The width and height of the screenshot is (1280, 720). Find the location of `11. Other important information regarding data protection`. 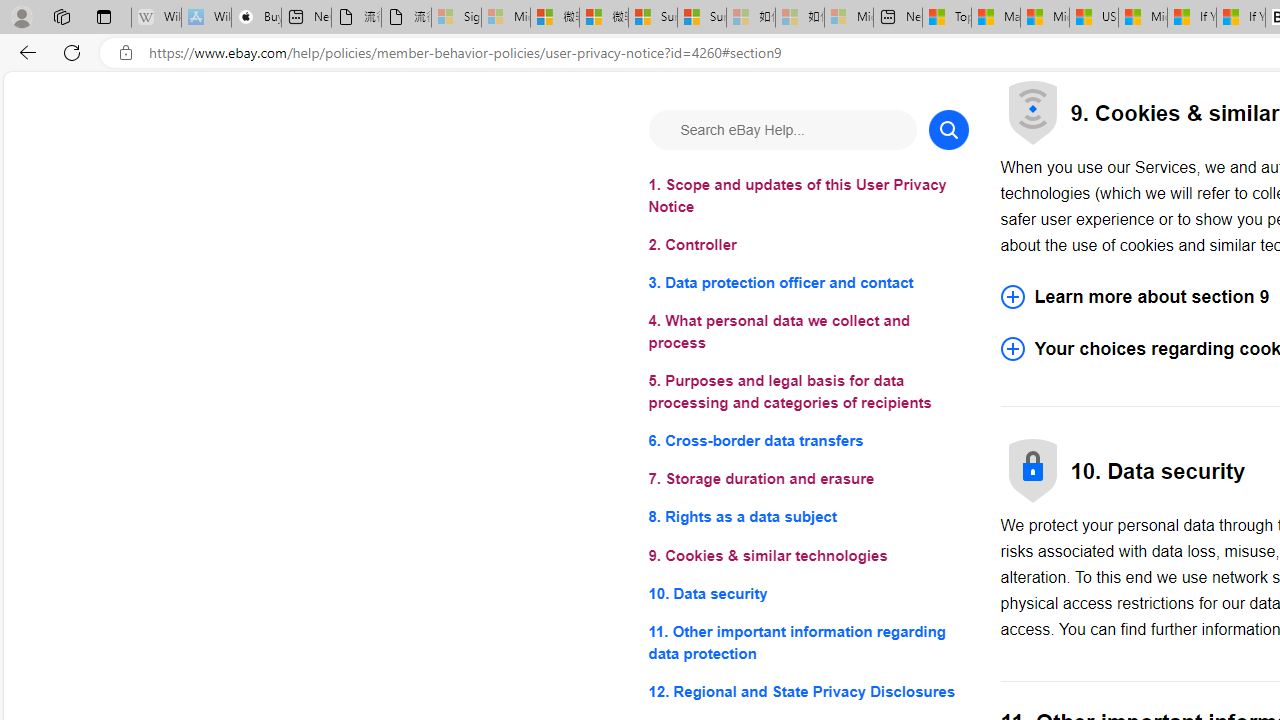

11. Other important information regarding data protection is located at coordinates (808, 642).